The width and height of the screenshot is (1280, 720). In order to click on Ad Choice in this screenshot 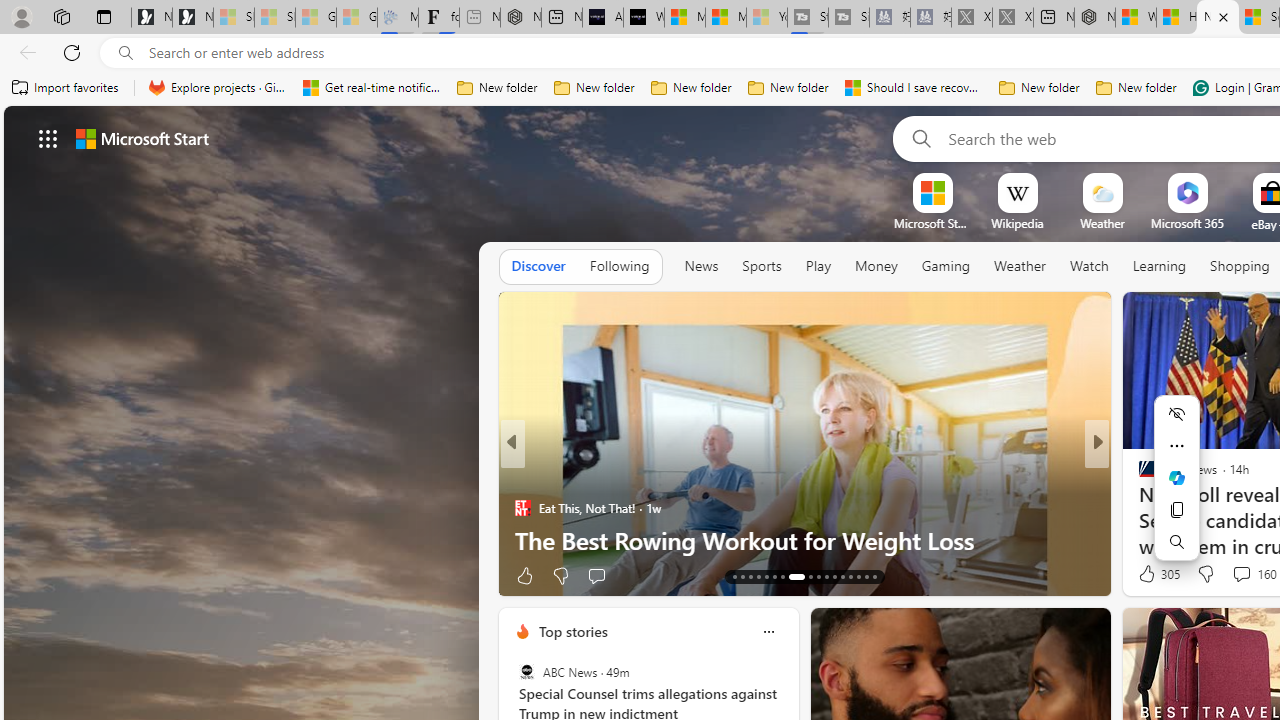, I will do `click(480, 576)`.